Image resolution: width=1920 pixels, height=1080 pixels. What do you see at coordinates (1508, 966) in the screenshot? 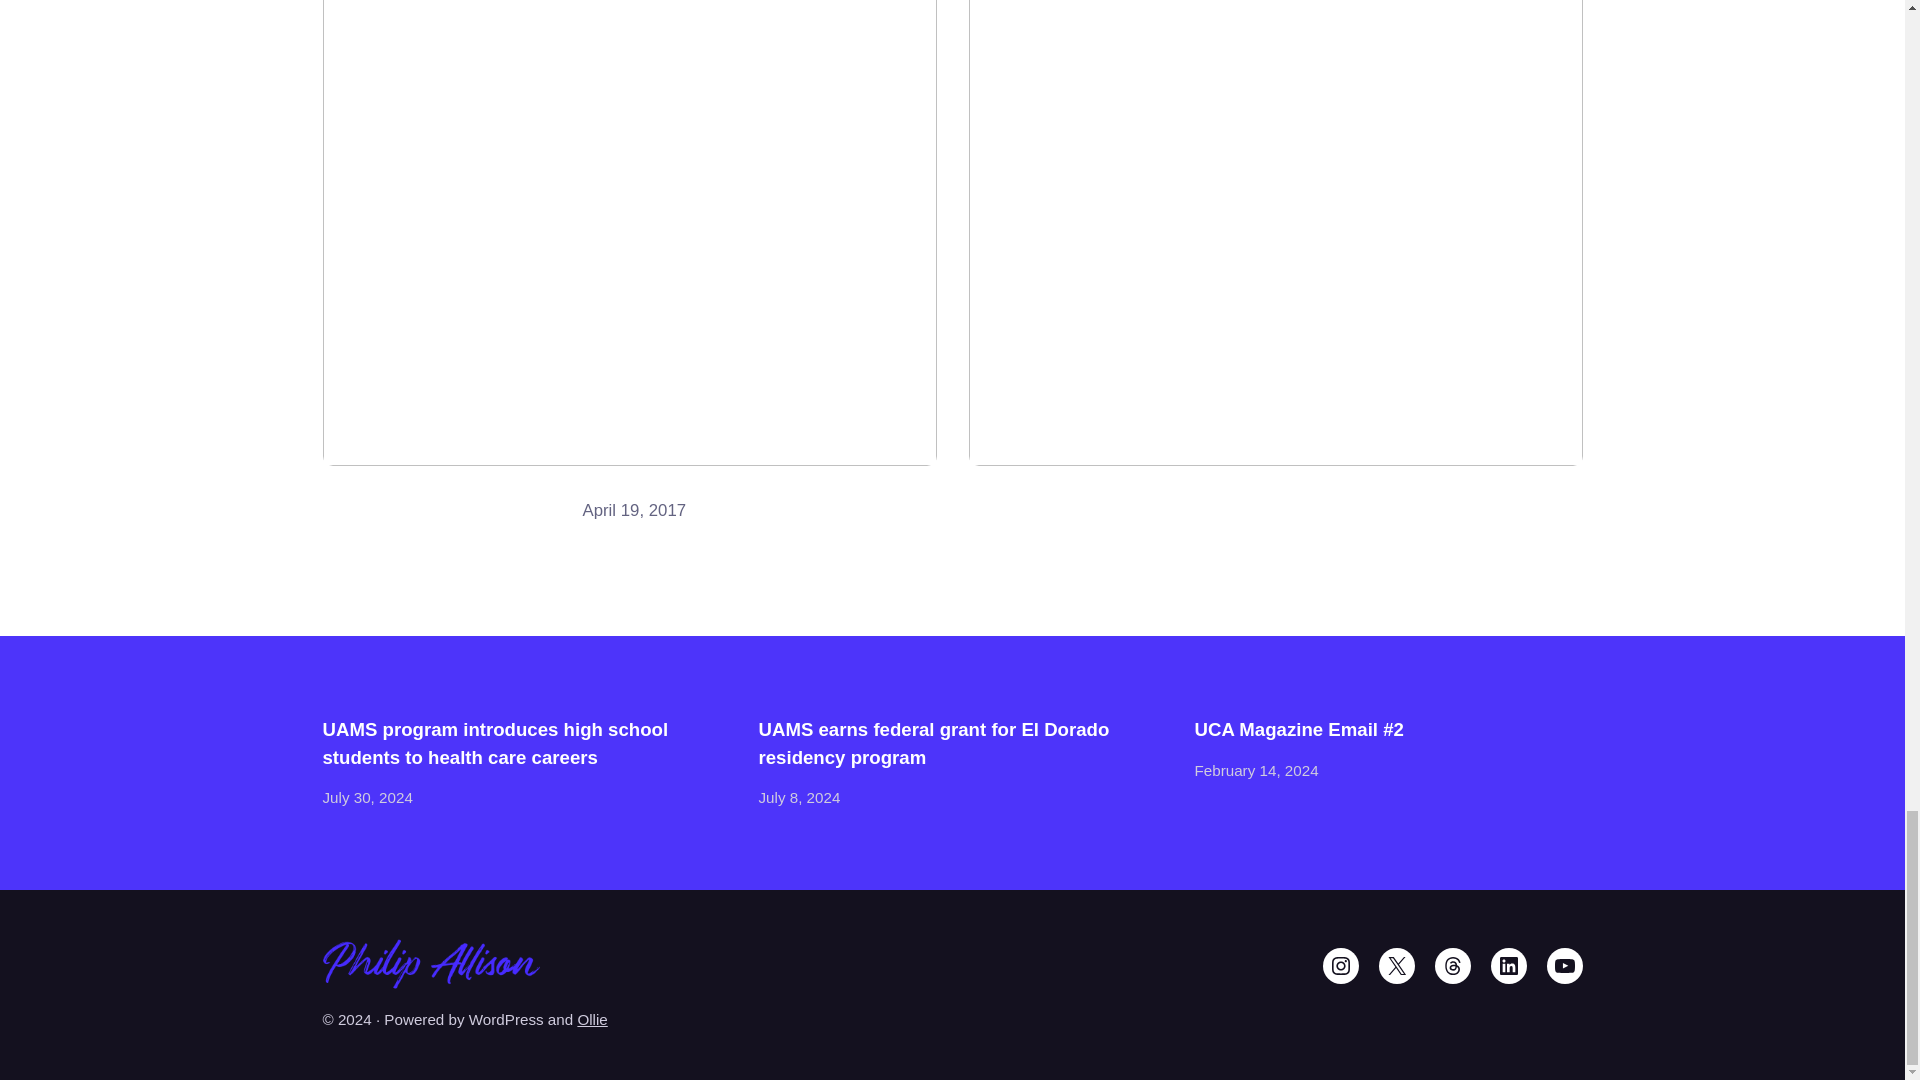
I see `LinkedIn` at bounding box center [1508, 966].